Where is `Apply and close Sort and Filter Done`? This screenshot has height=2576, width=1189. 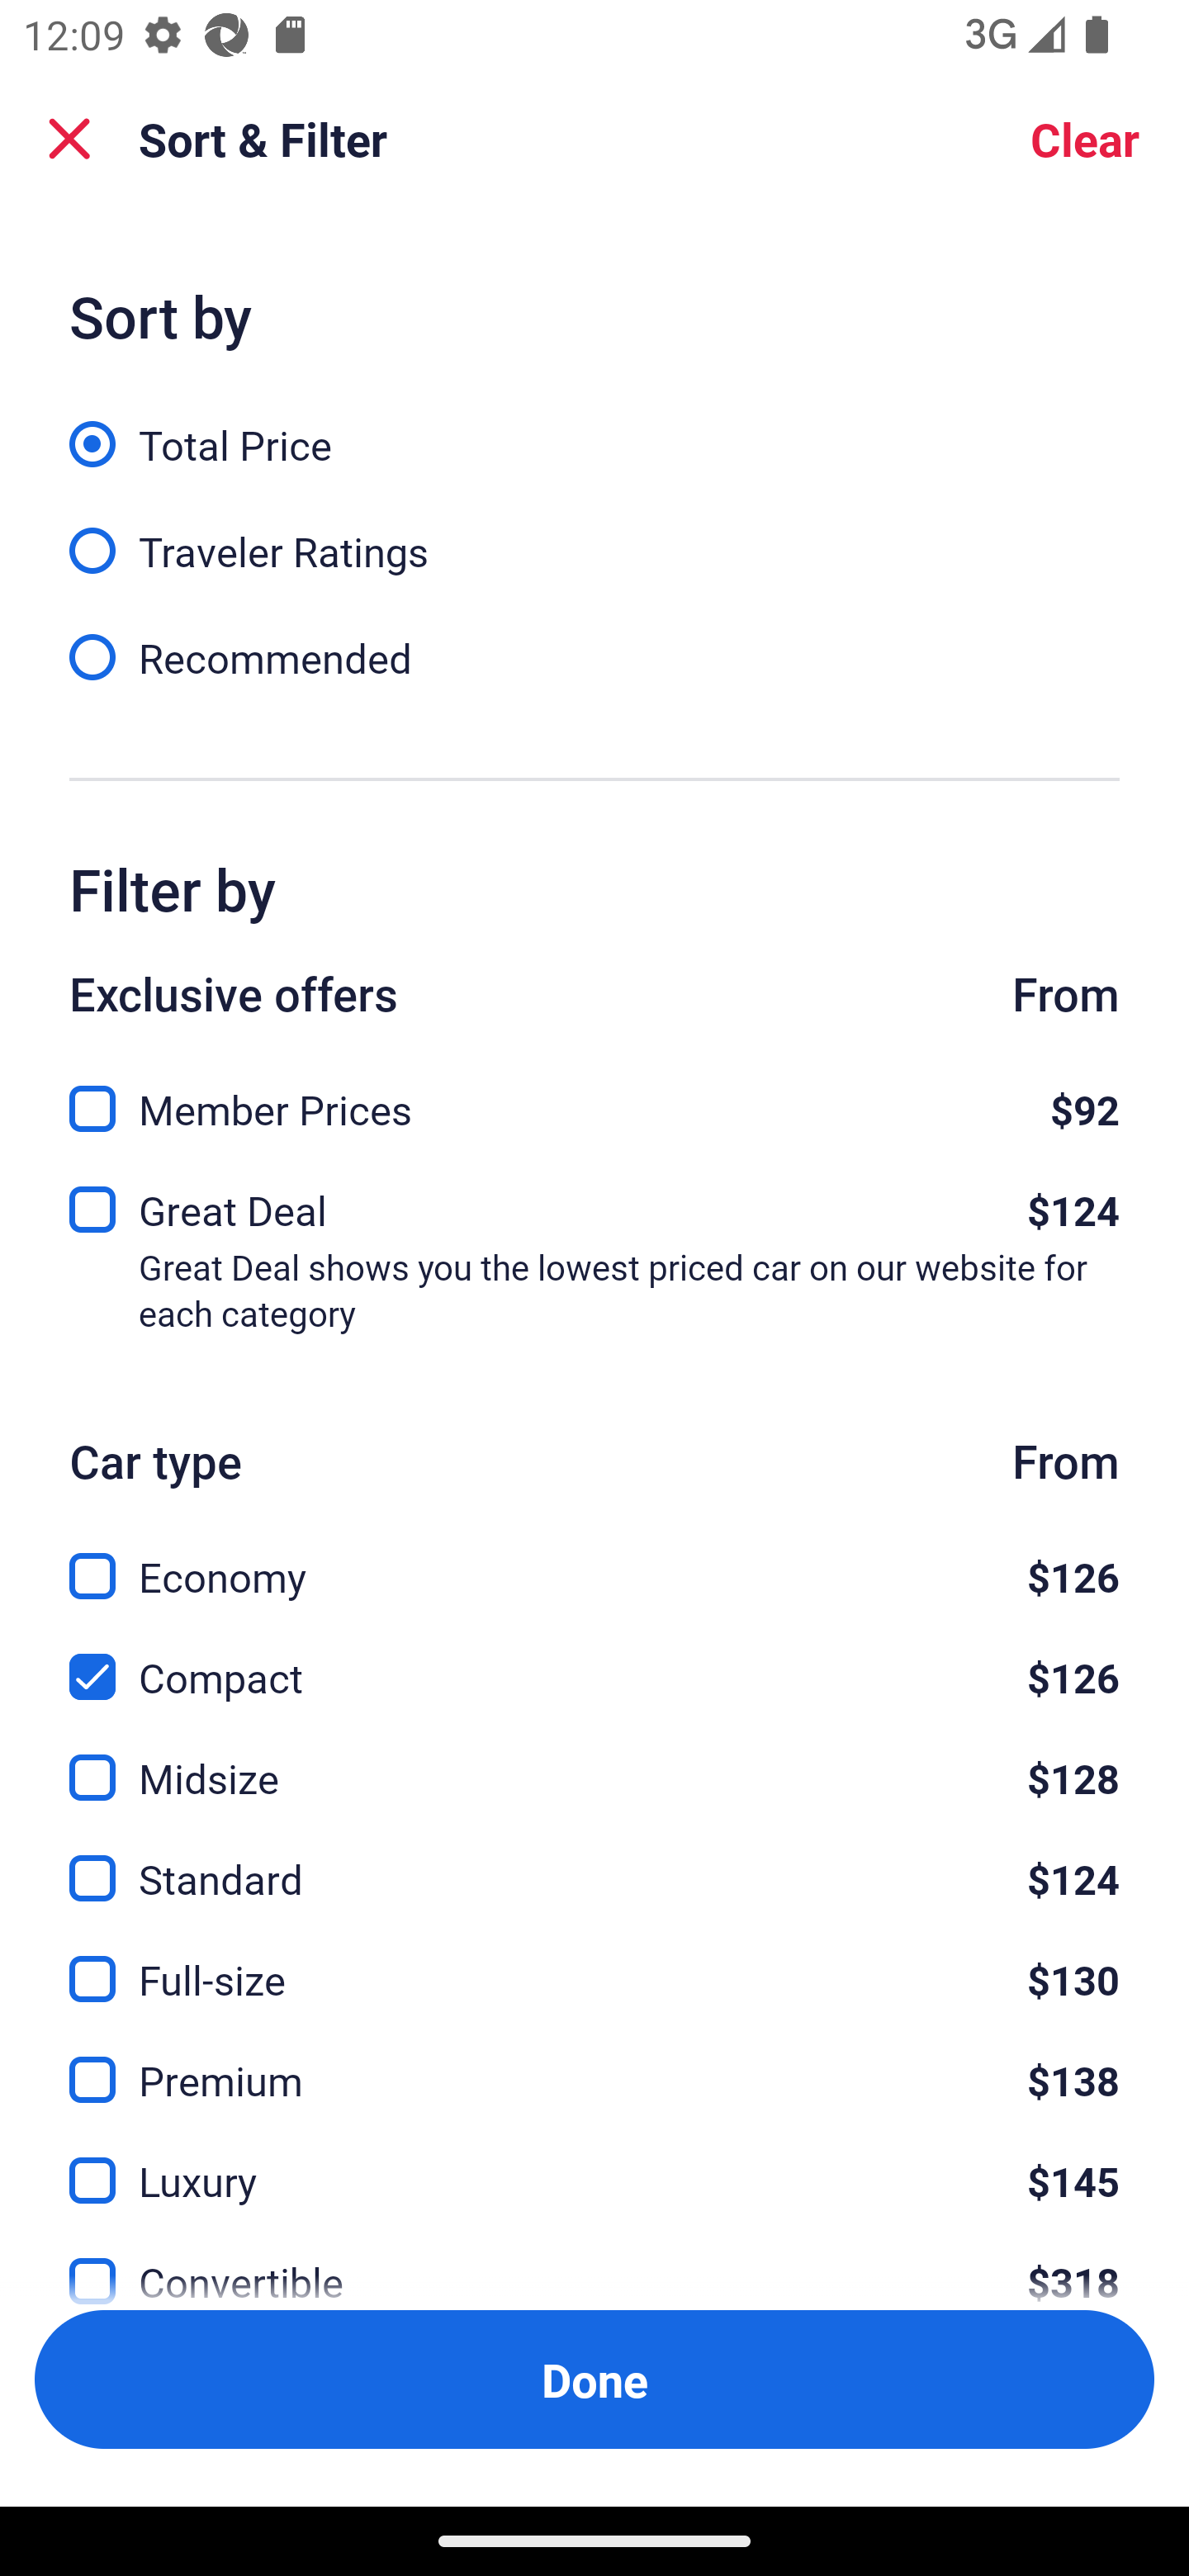 Apply and close Sort and Filter Done is located at coordinates (594, 2379).